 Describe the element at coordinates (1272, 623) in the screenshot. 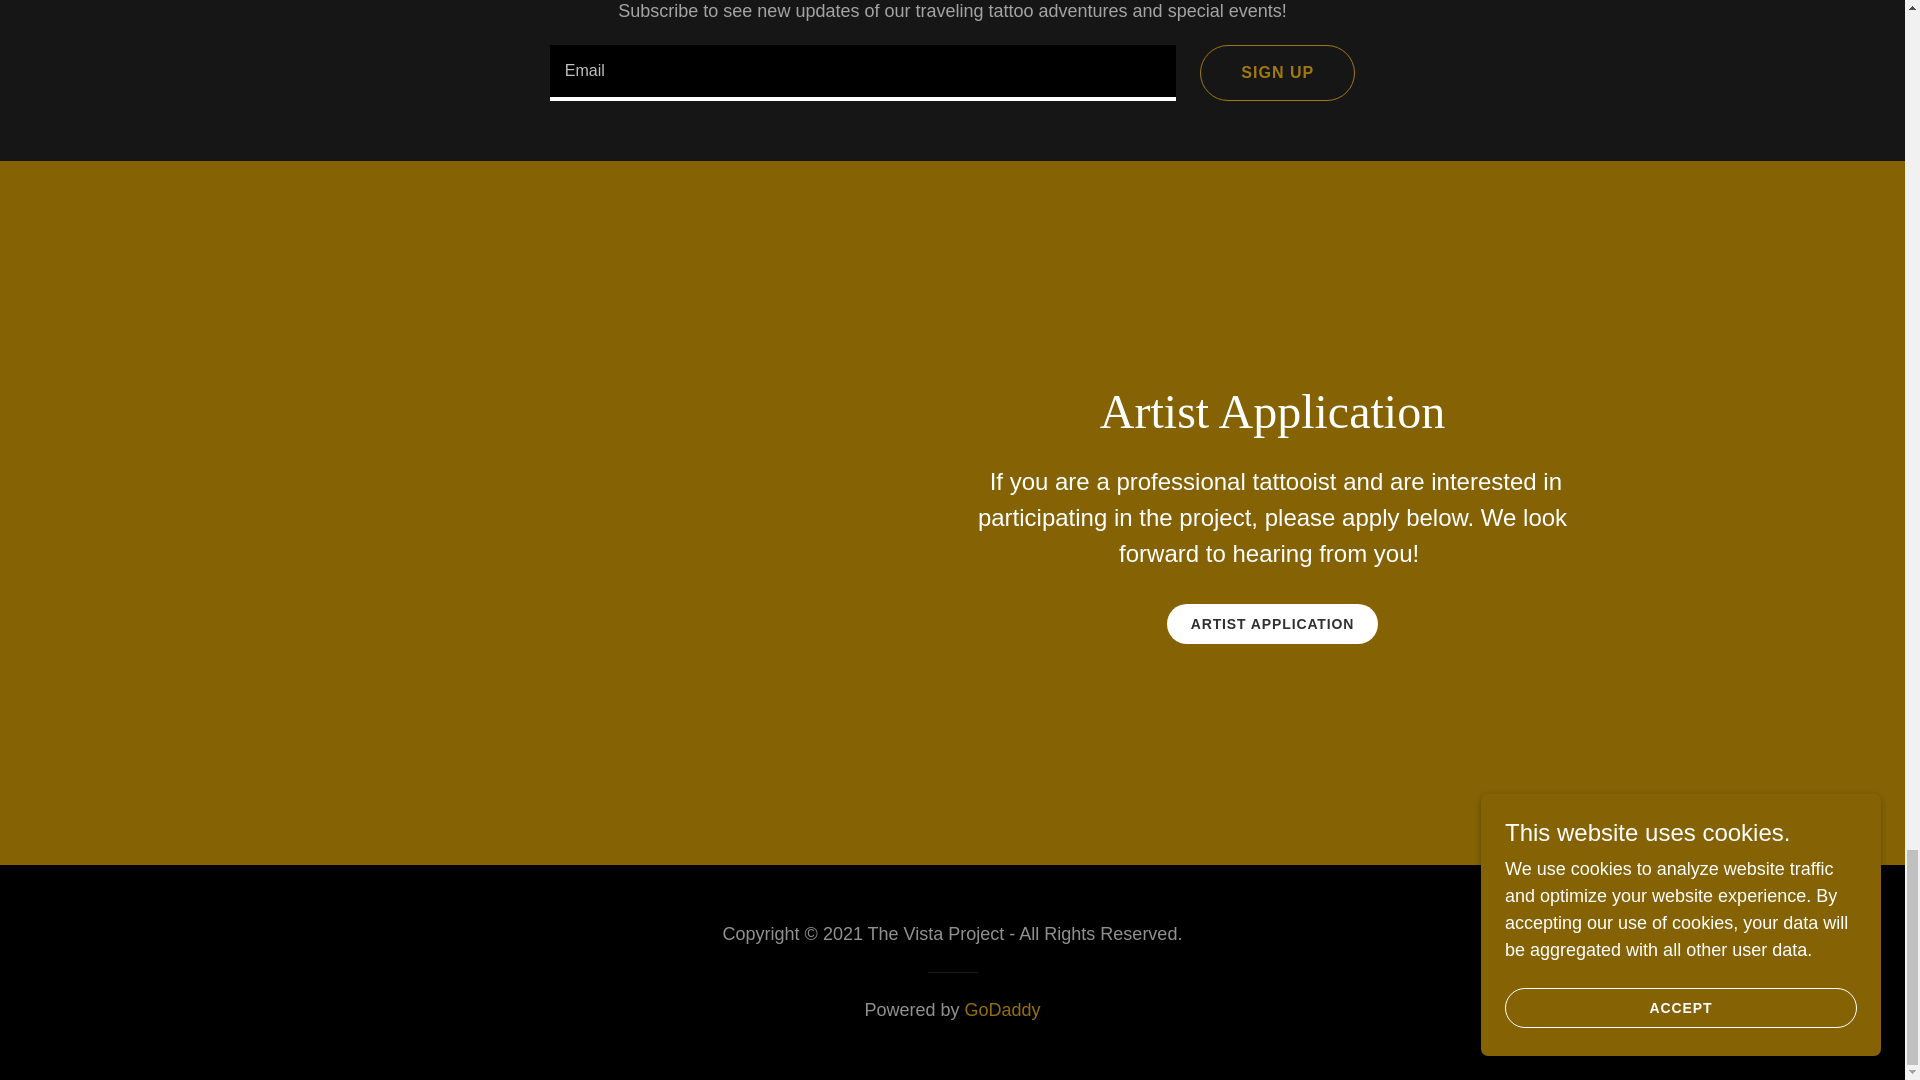

I see `ARTIST APPLICATION` at that location.